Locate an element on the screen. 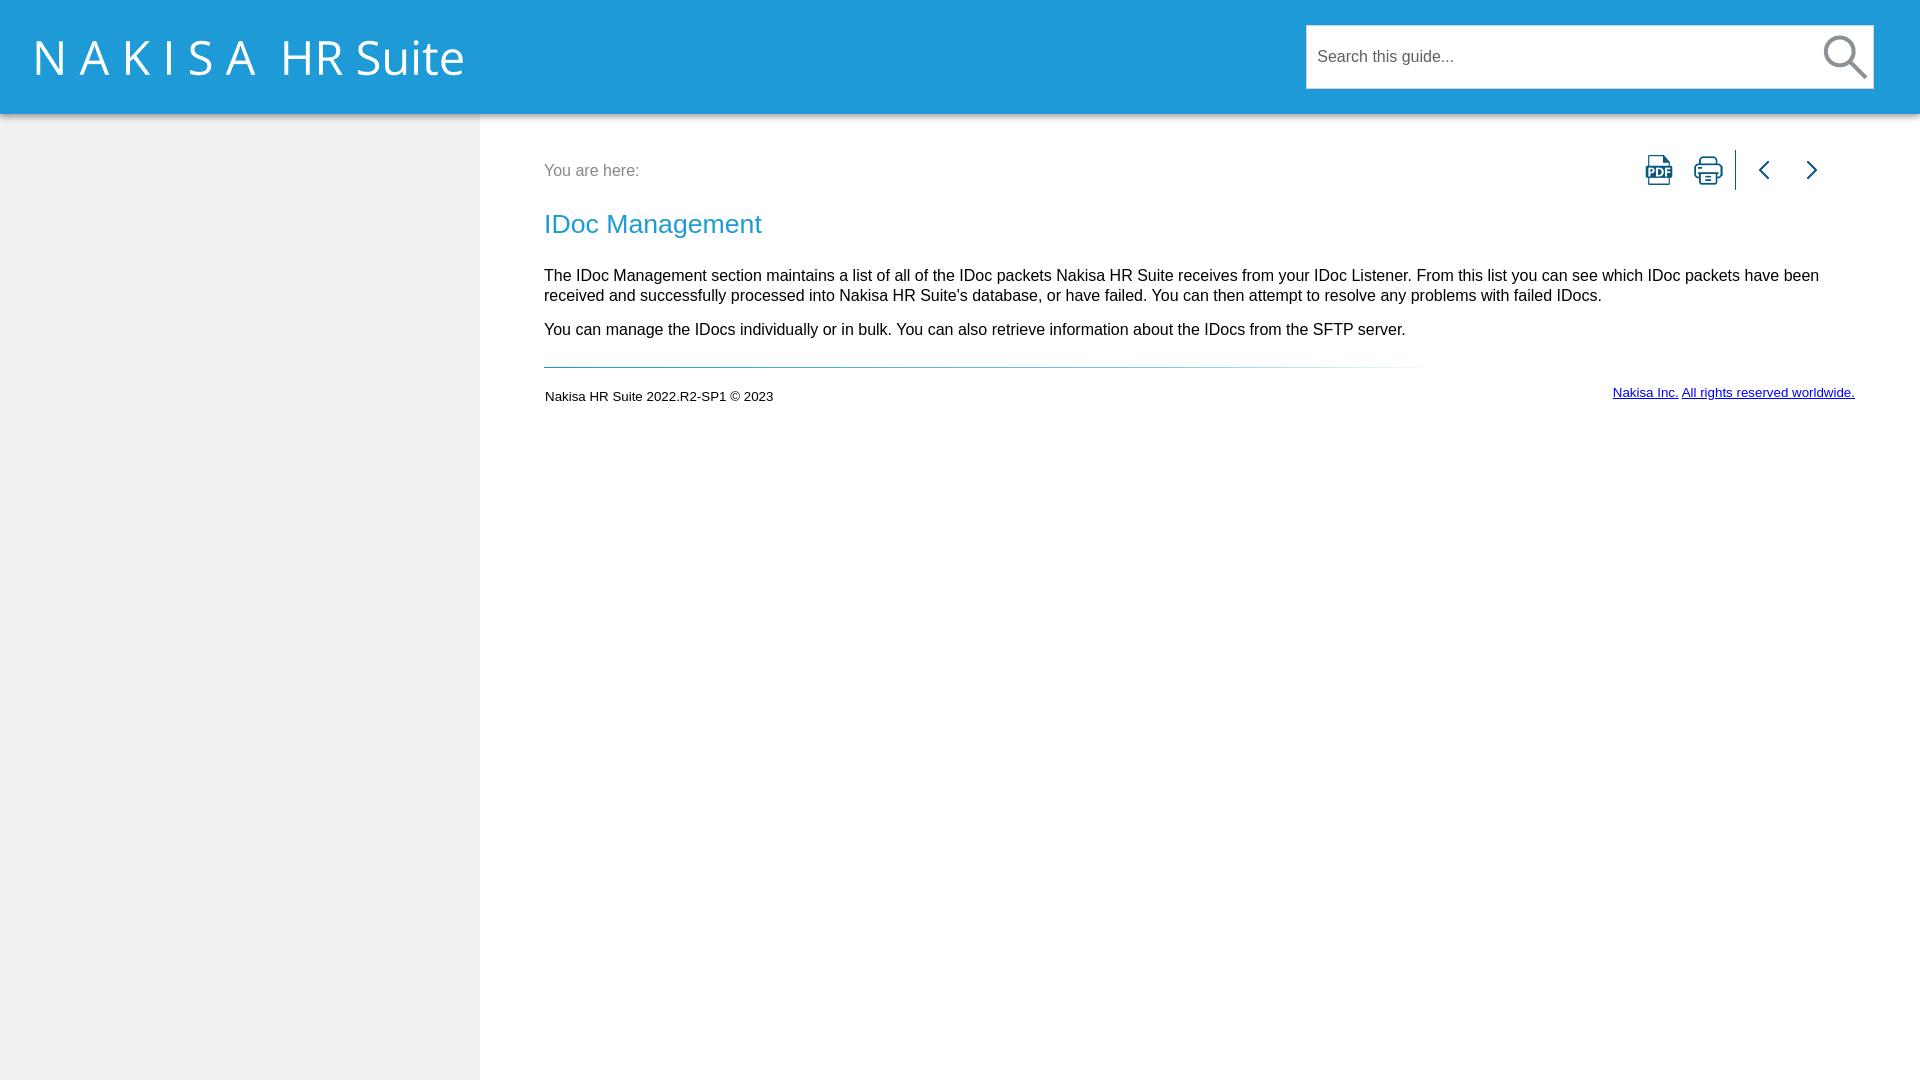 The height and width of the screenshot is (1080, 1920). Print is located at coordinates (1706, 170).